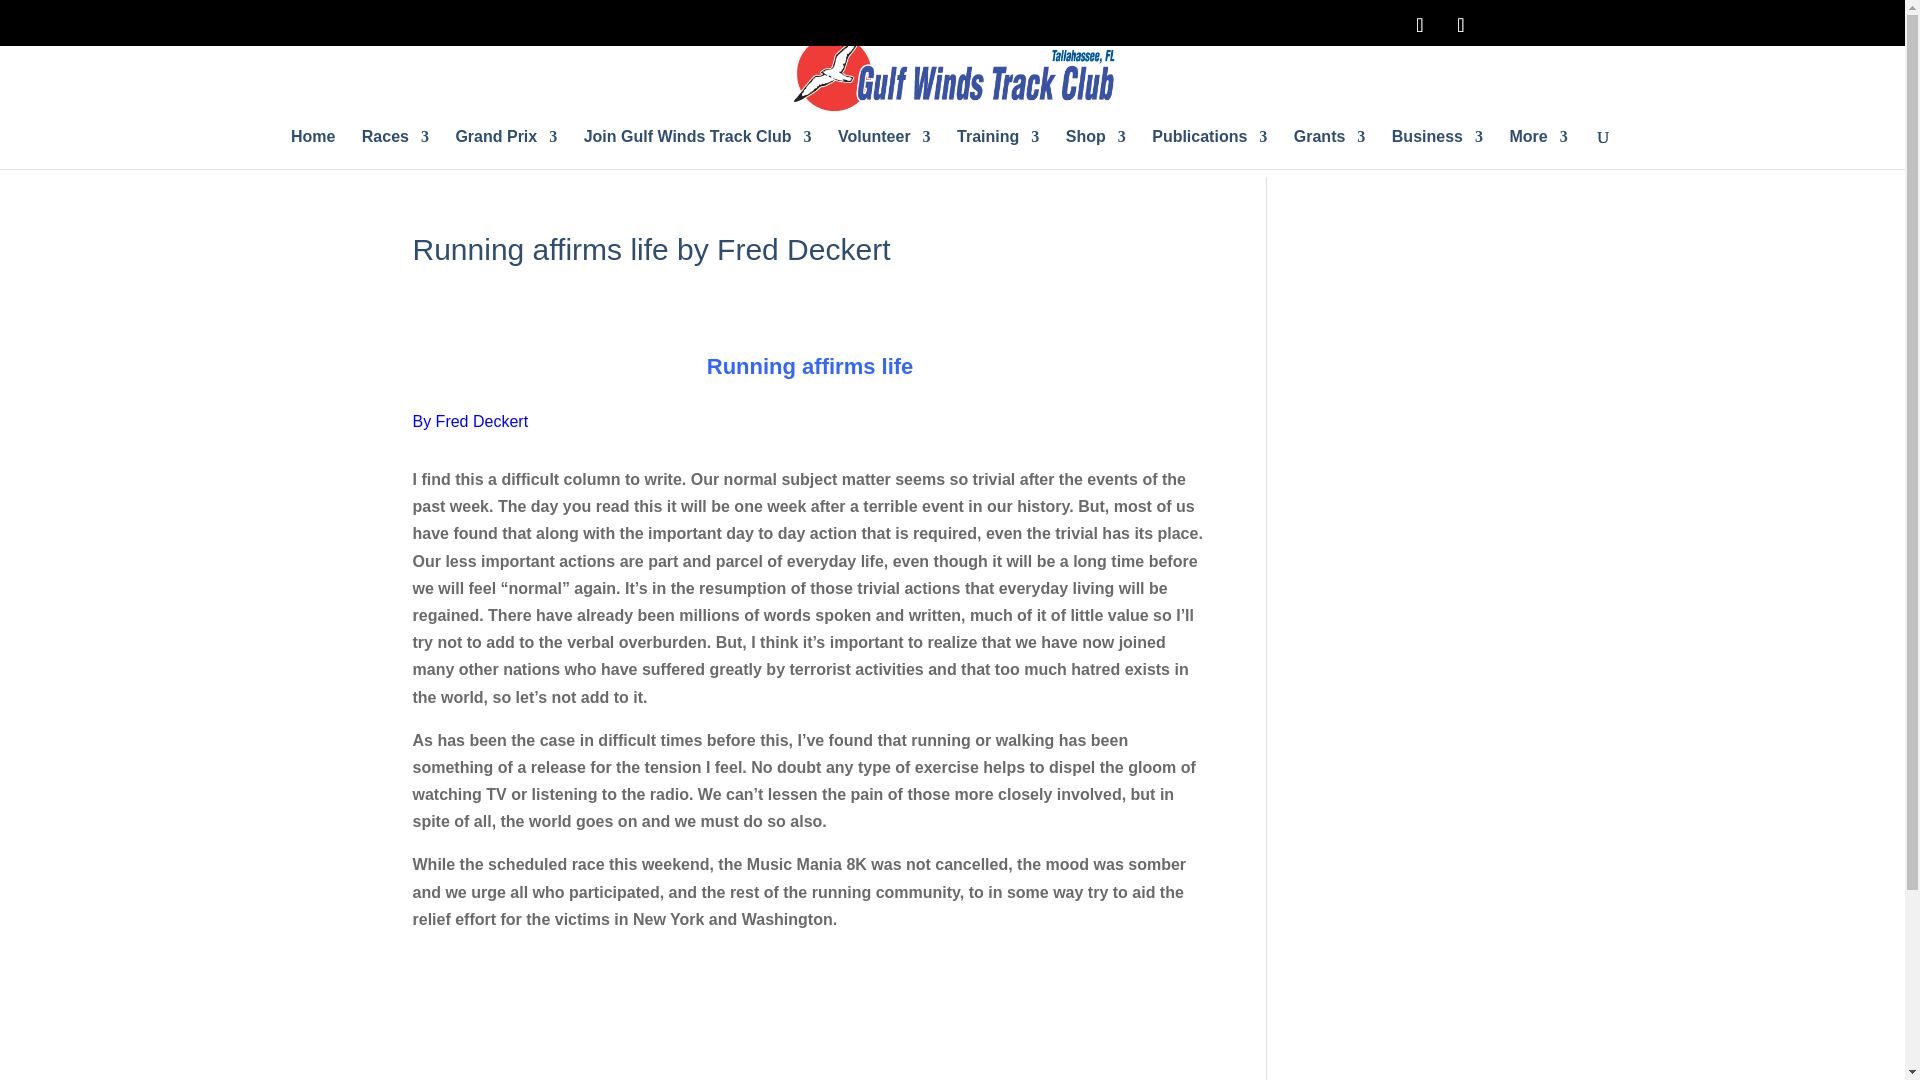 The height and width of the screenshot is (1080, 1920). What do you see at coordinates (997, 144) in the screenshot?
I see `Training` at bounding box center [997, 144].